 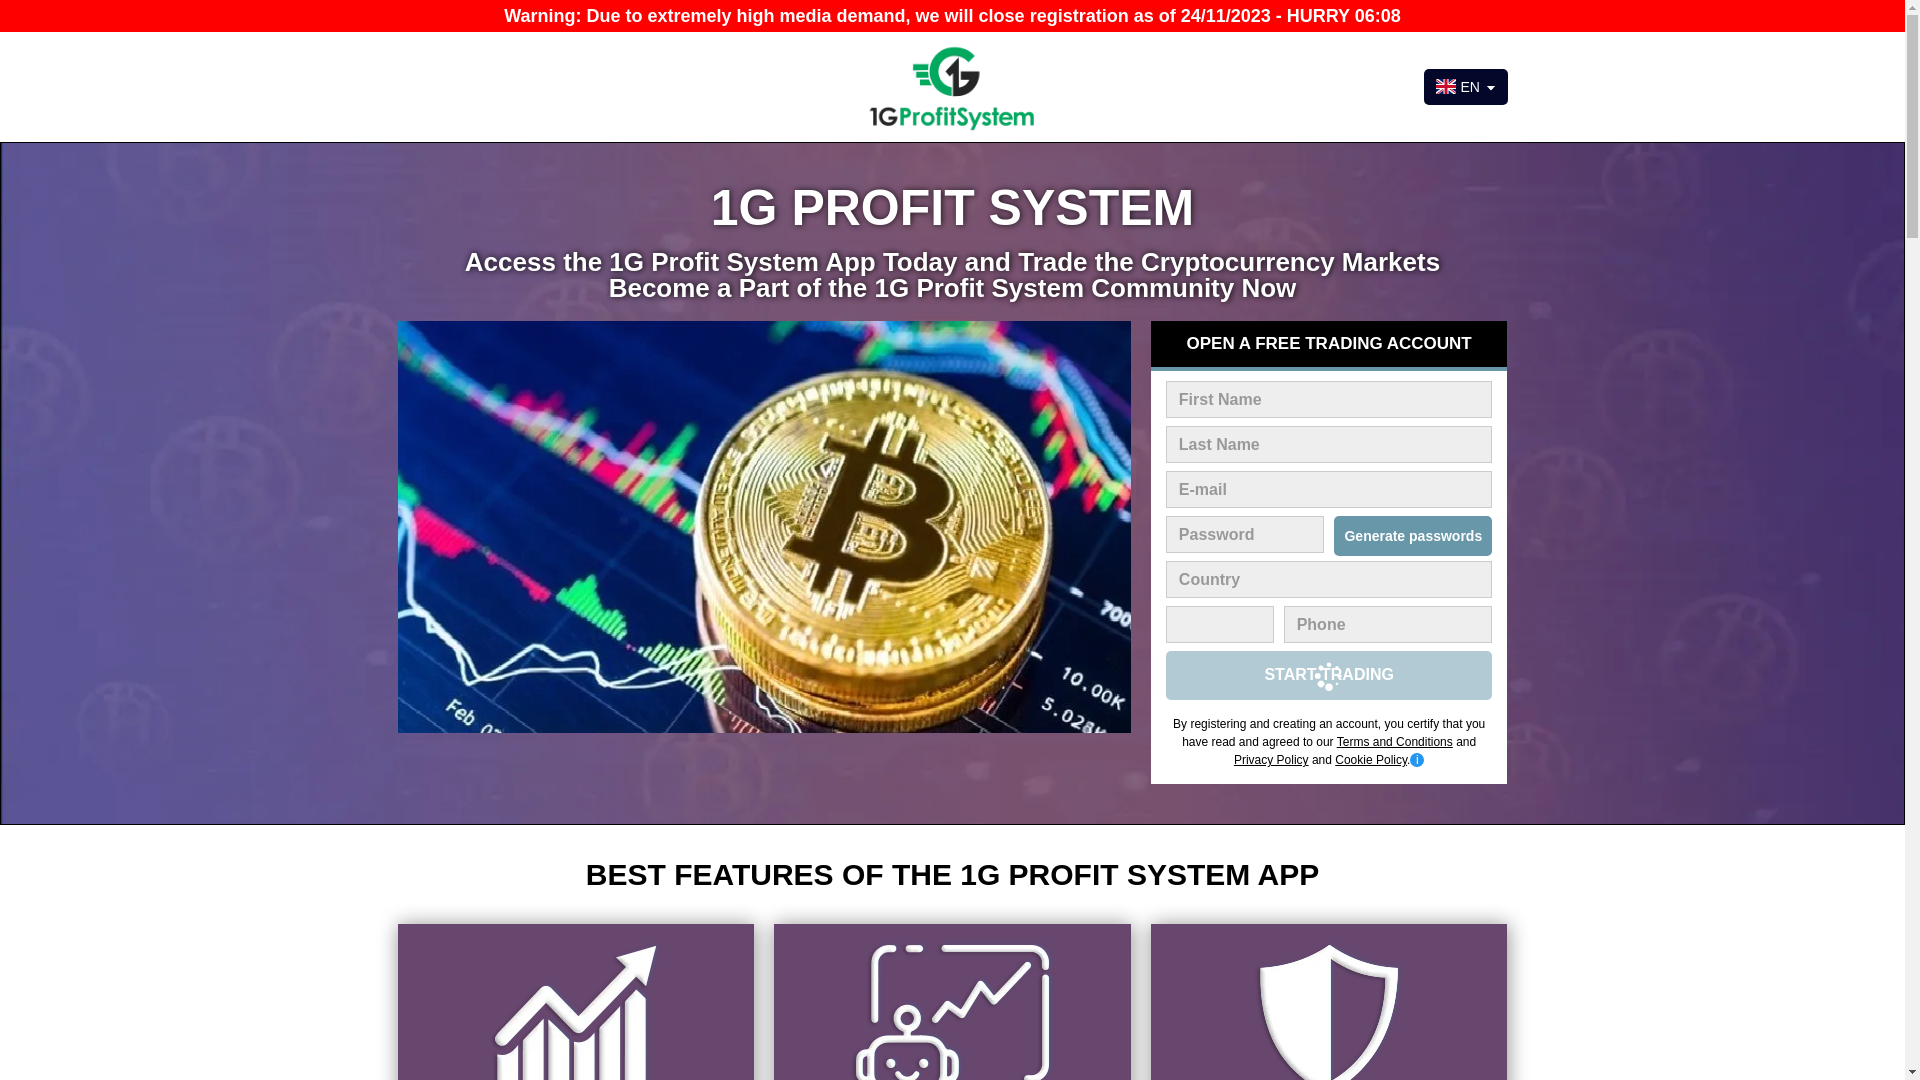 I want to click on Privacy Policy, so click(x=1272, y=760).